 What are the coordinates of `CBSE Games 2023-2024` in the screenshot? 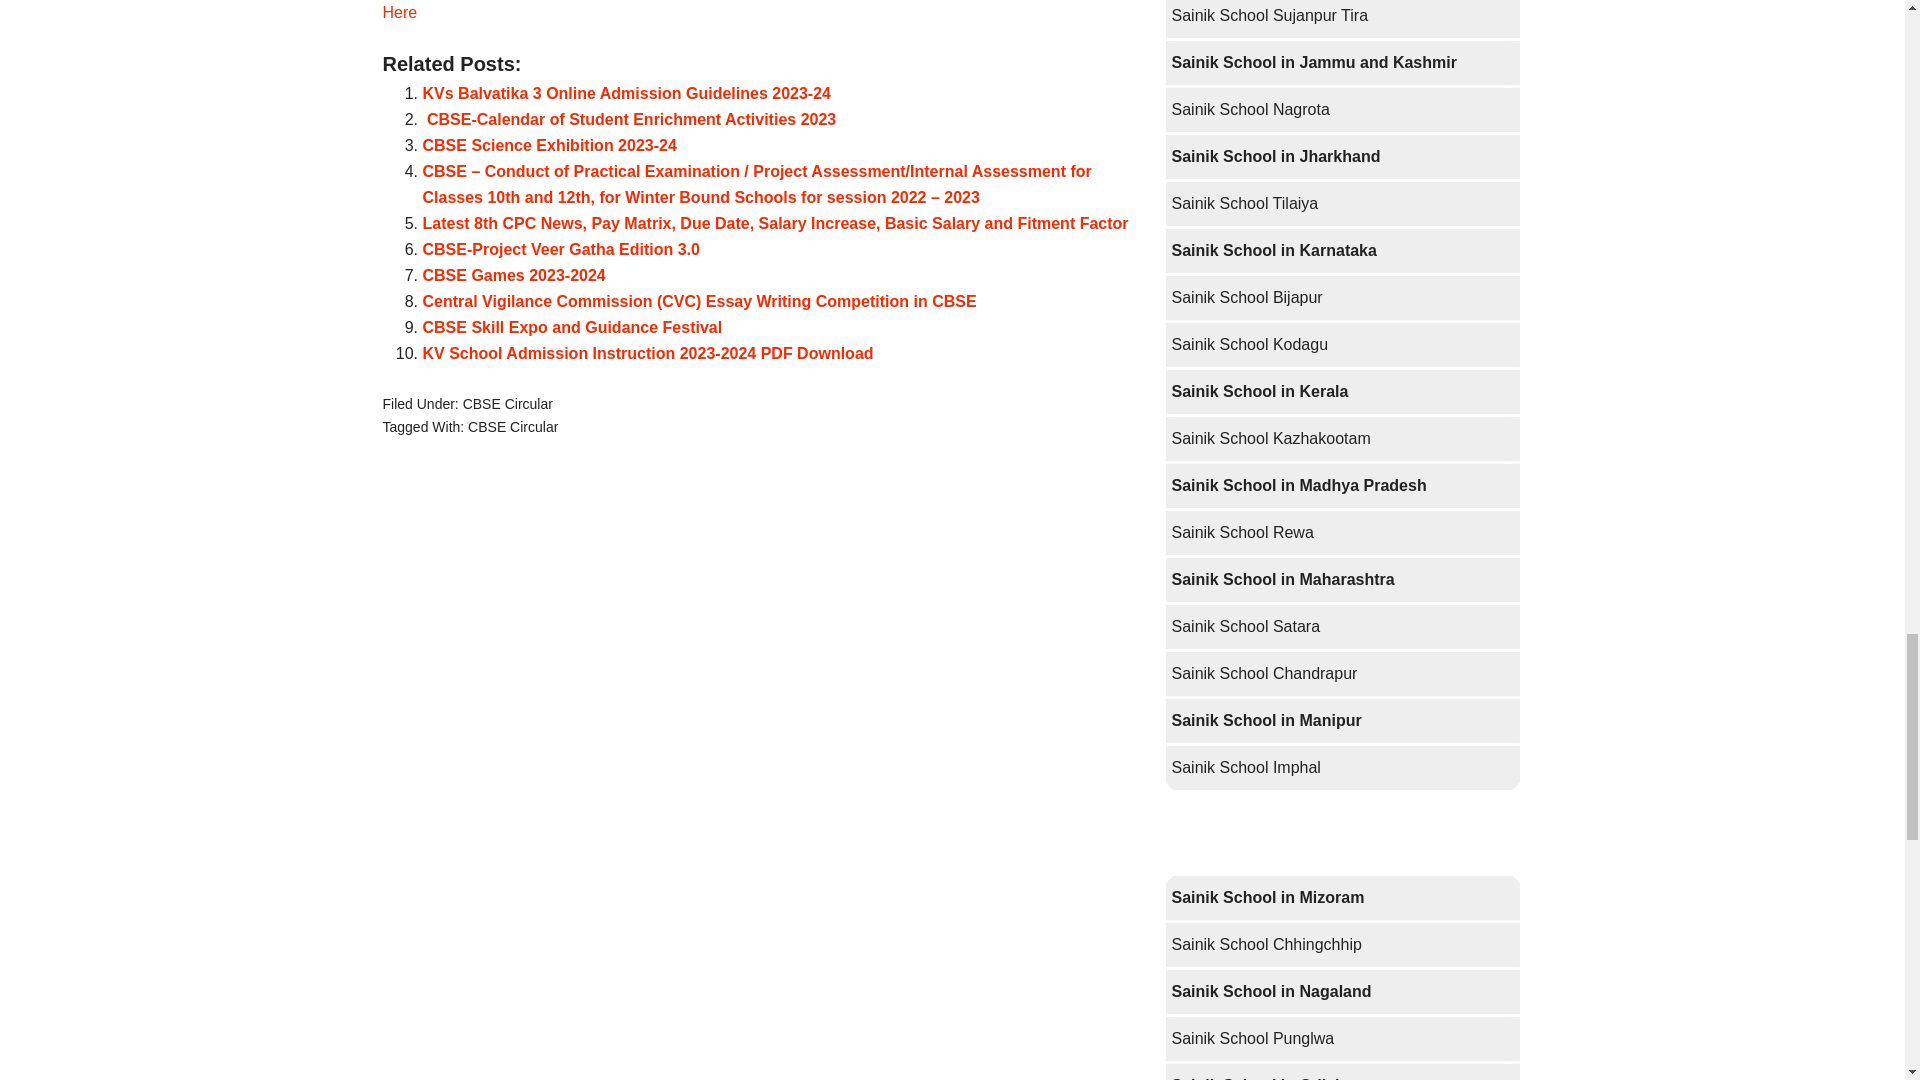 It's located at (513, 275).